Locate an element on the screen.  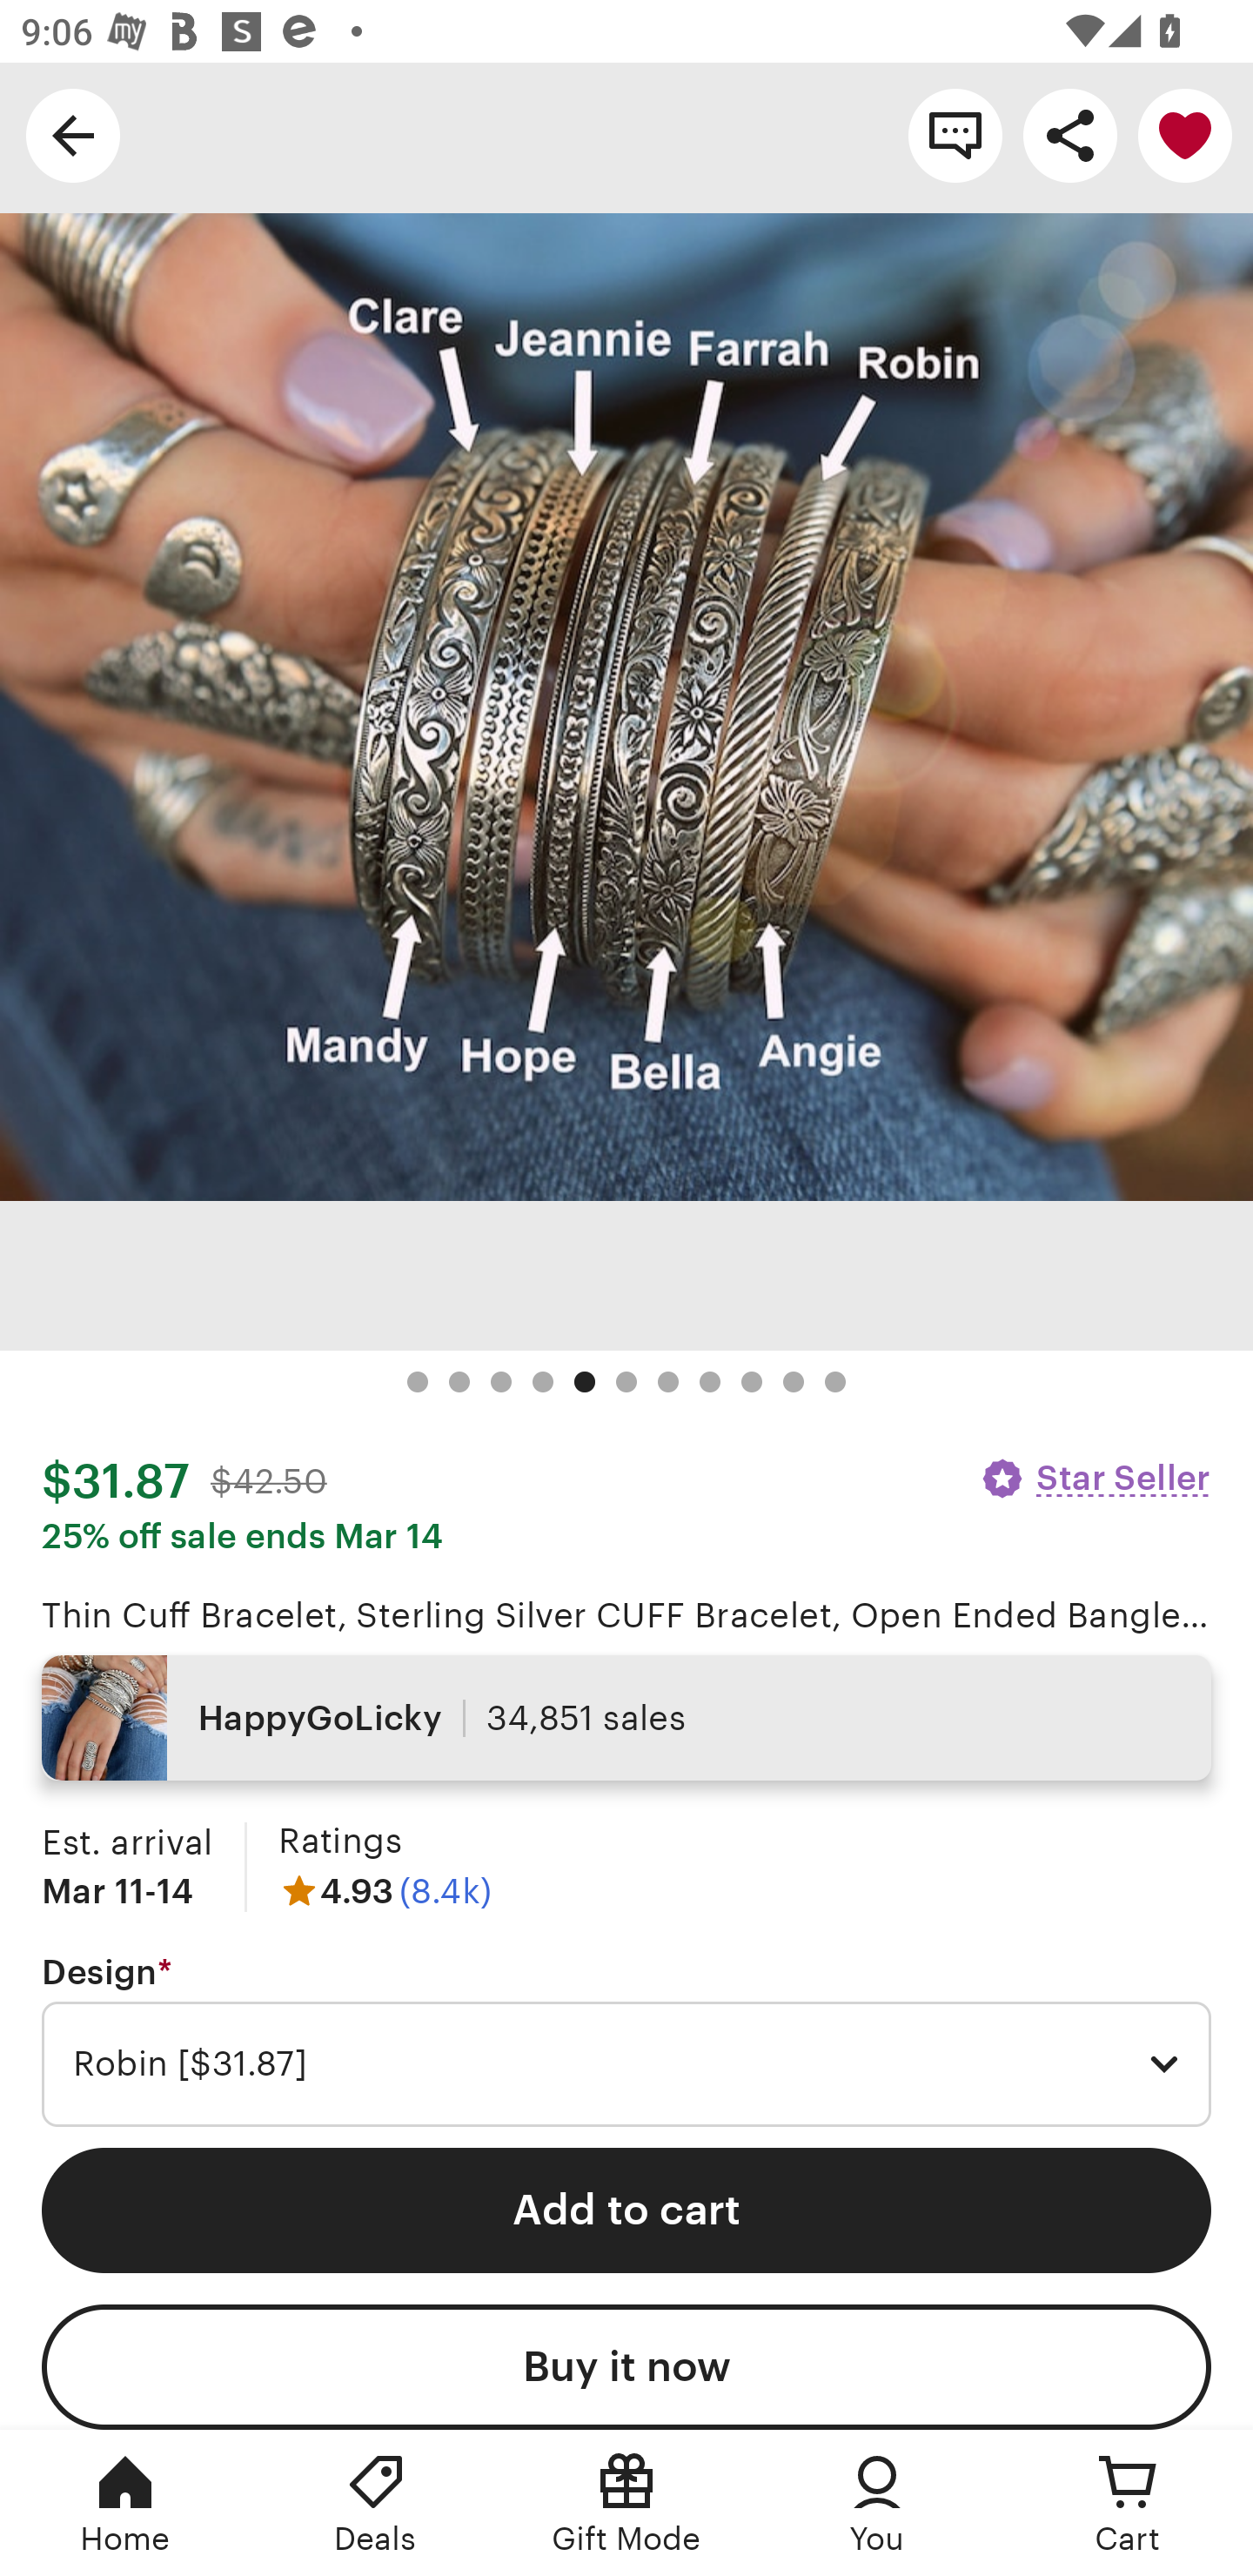
HappyGoLicky 34,851 sales is located at coordinates (626, 1718).